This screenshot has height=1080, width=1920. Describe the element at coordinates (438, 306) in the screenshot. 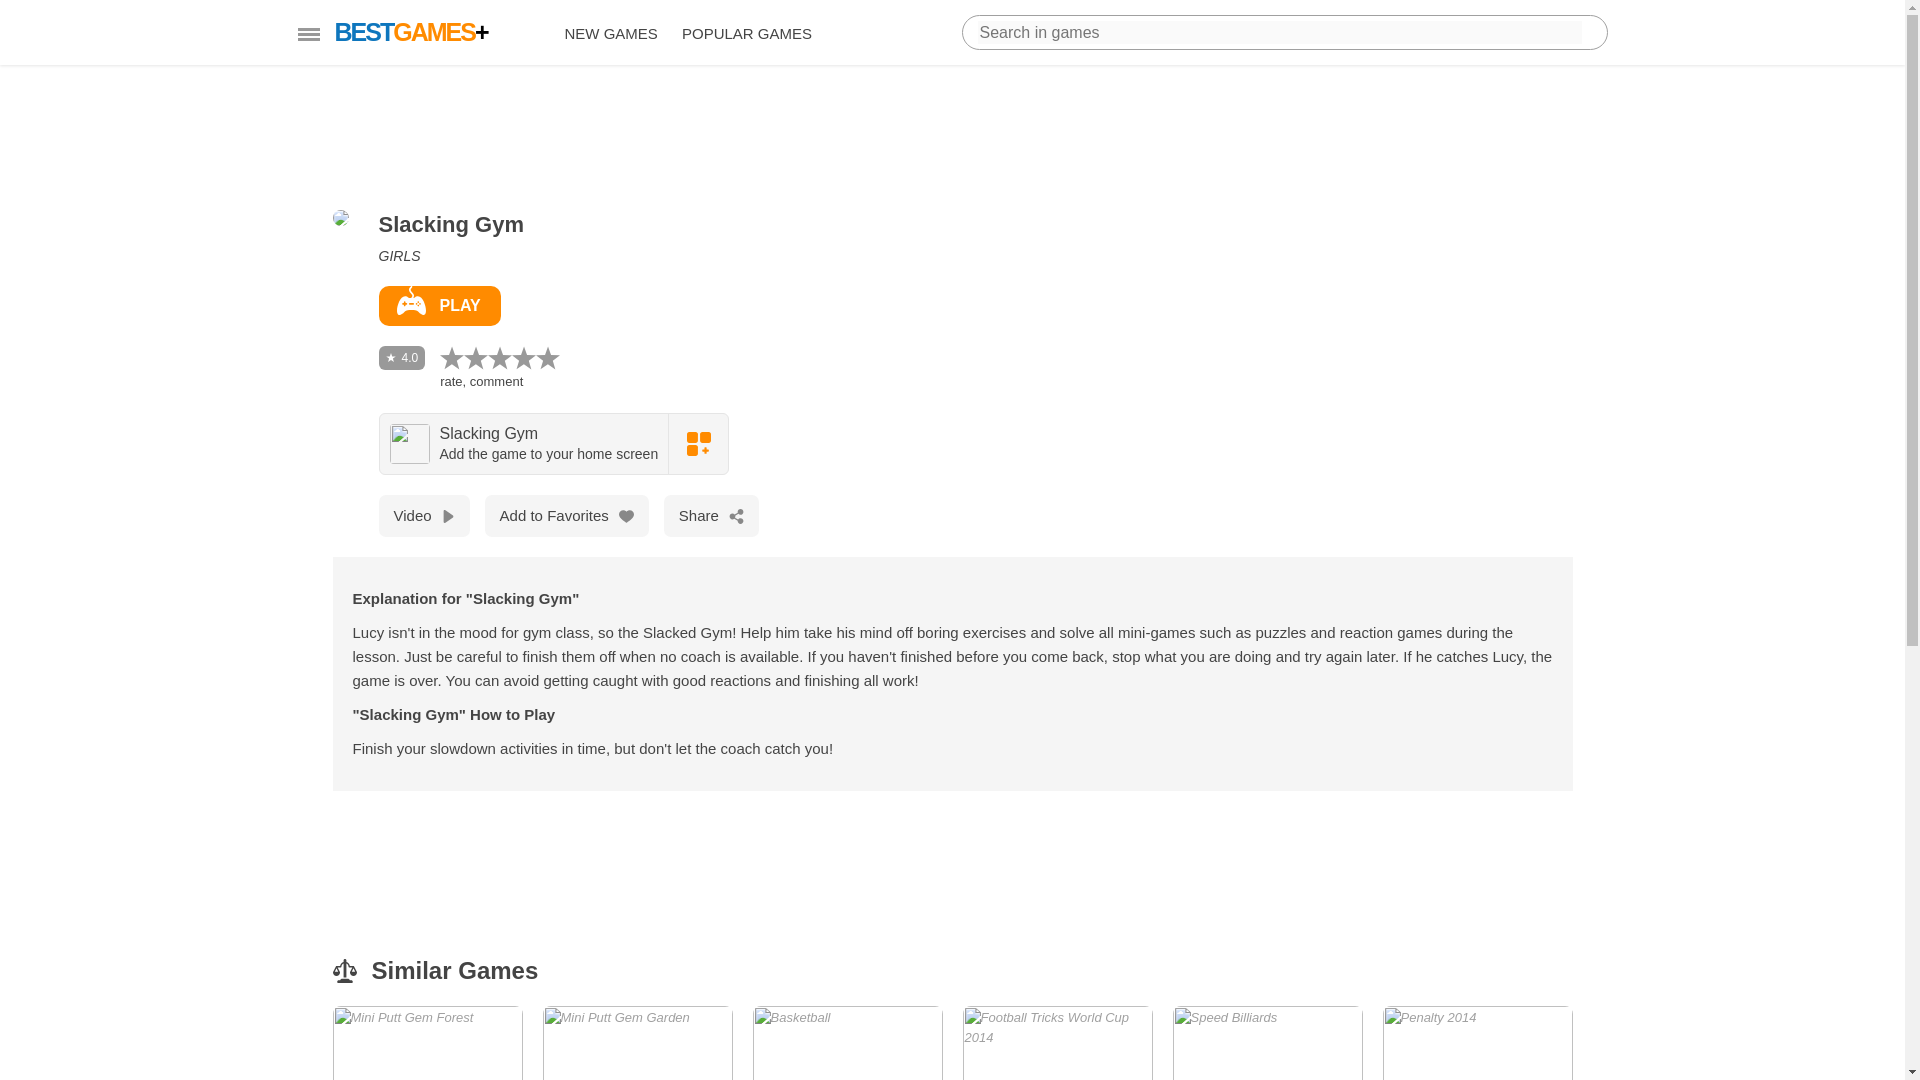

I see `POPULAR GAMES` at that location.